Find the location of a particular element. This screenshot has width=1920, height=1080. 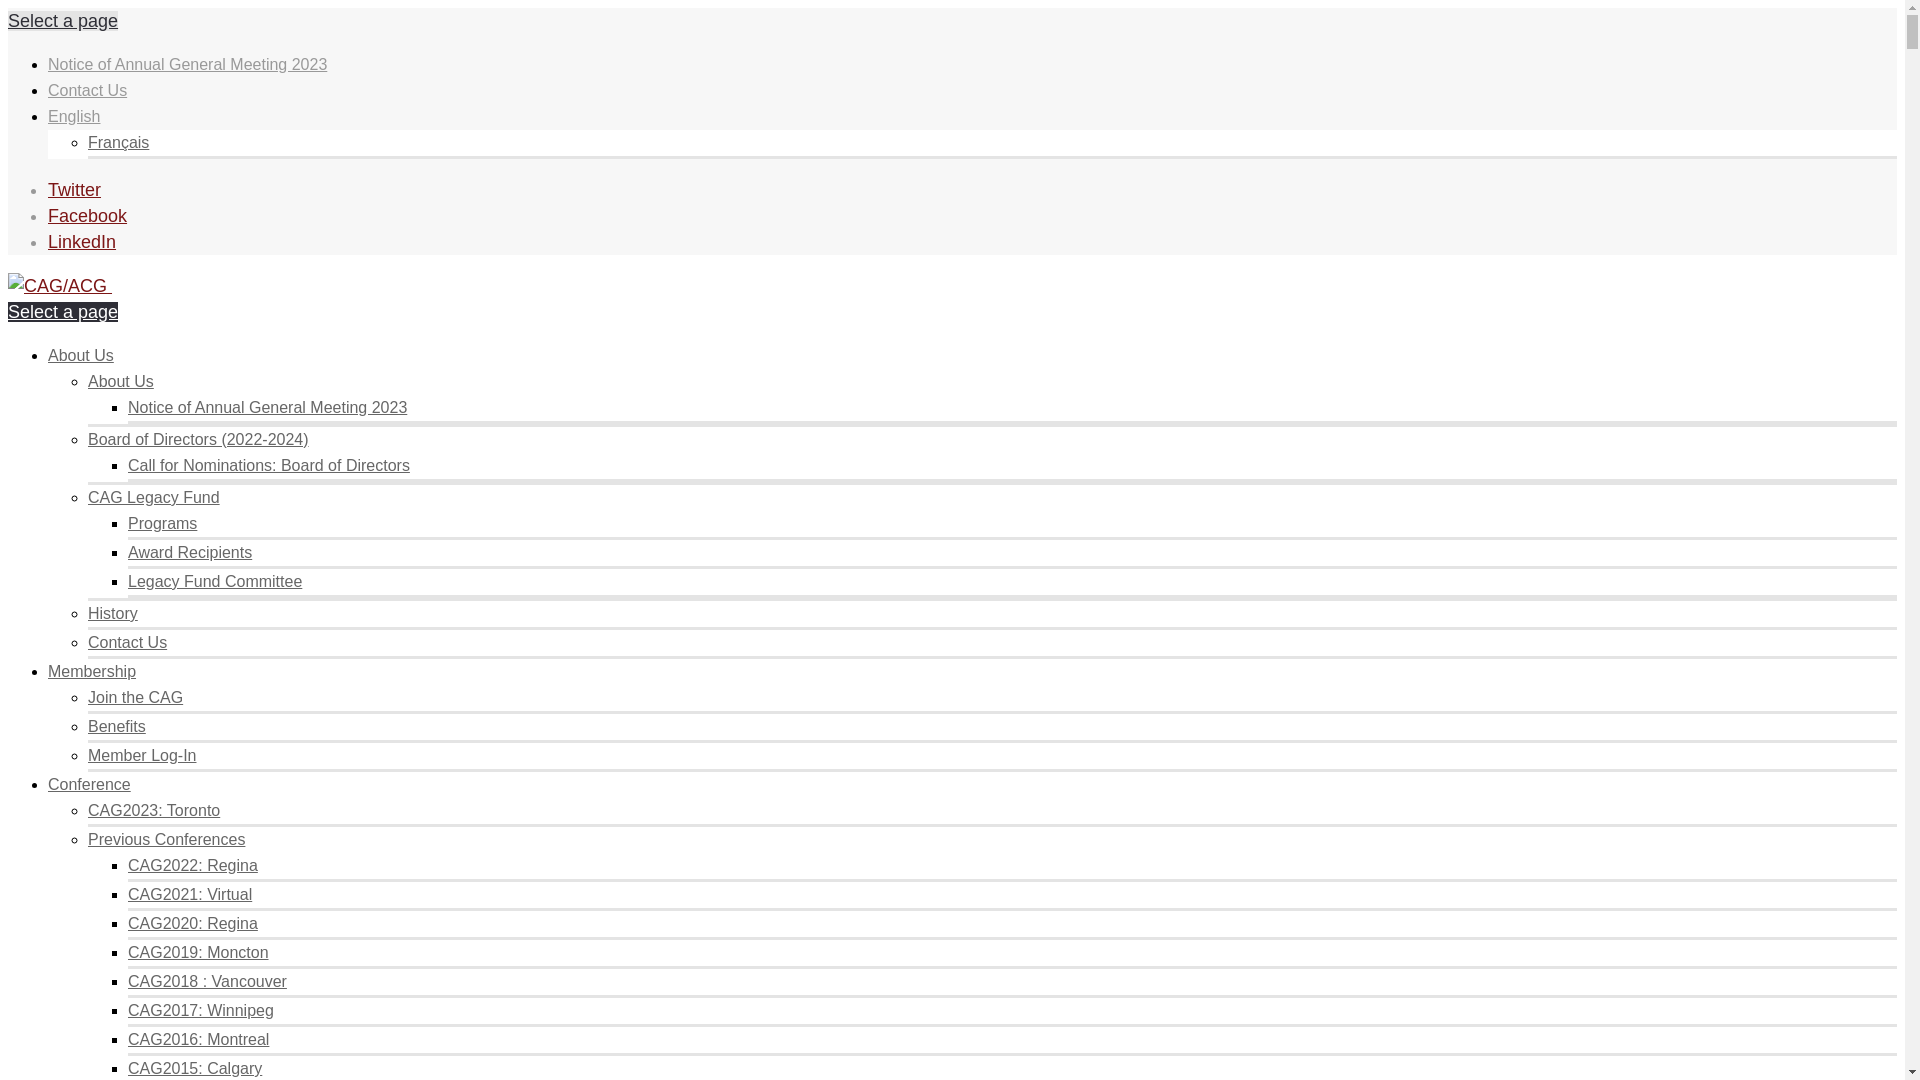

CAG2020: Regina is located at coordinates (193, 924).